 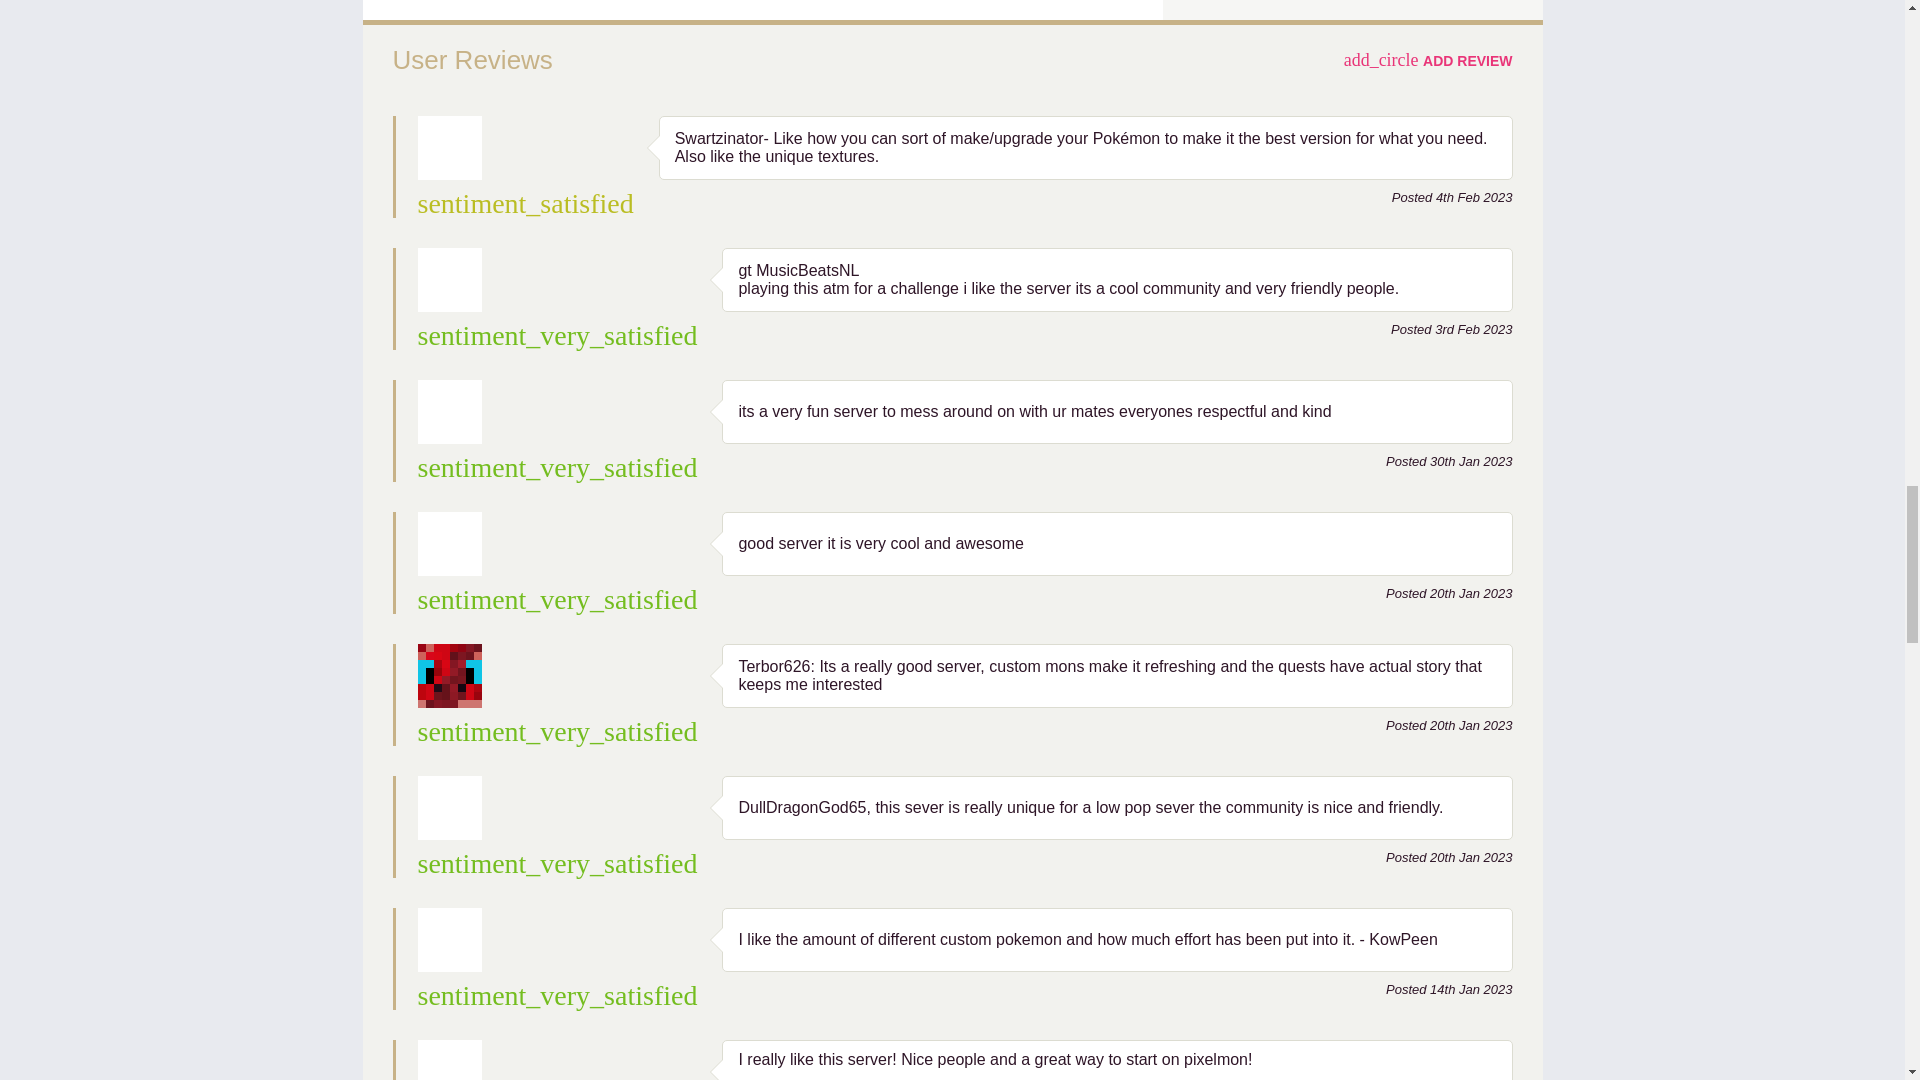 What do you see at coordinates (450, 676) in the screenshot?
I see `Terbor626` at bounding box center [450, 676].